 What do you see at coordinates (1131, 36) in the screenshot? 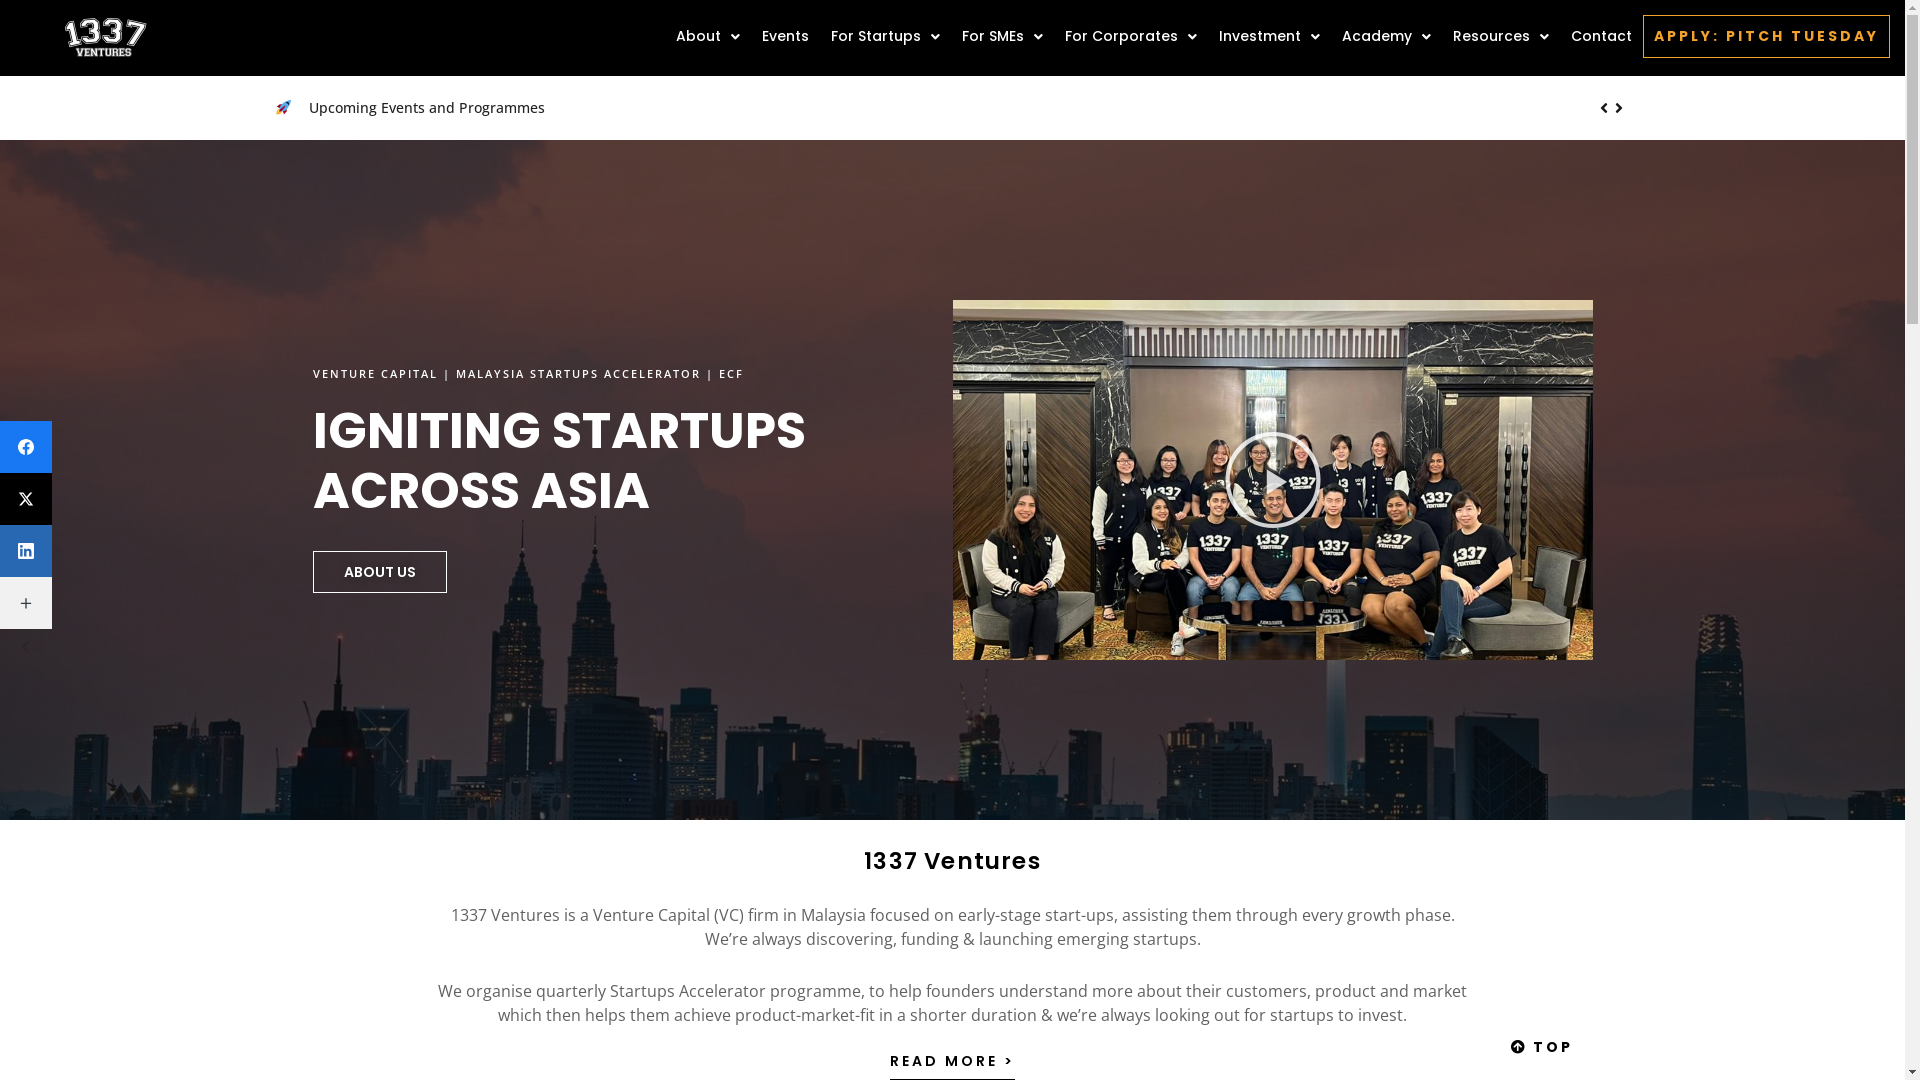
I see `For Corporates` at bounding box center [1131, 36].